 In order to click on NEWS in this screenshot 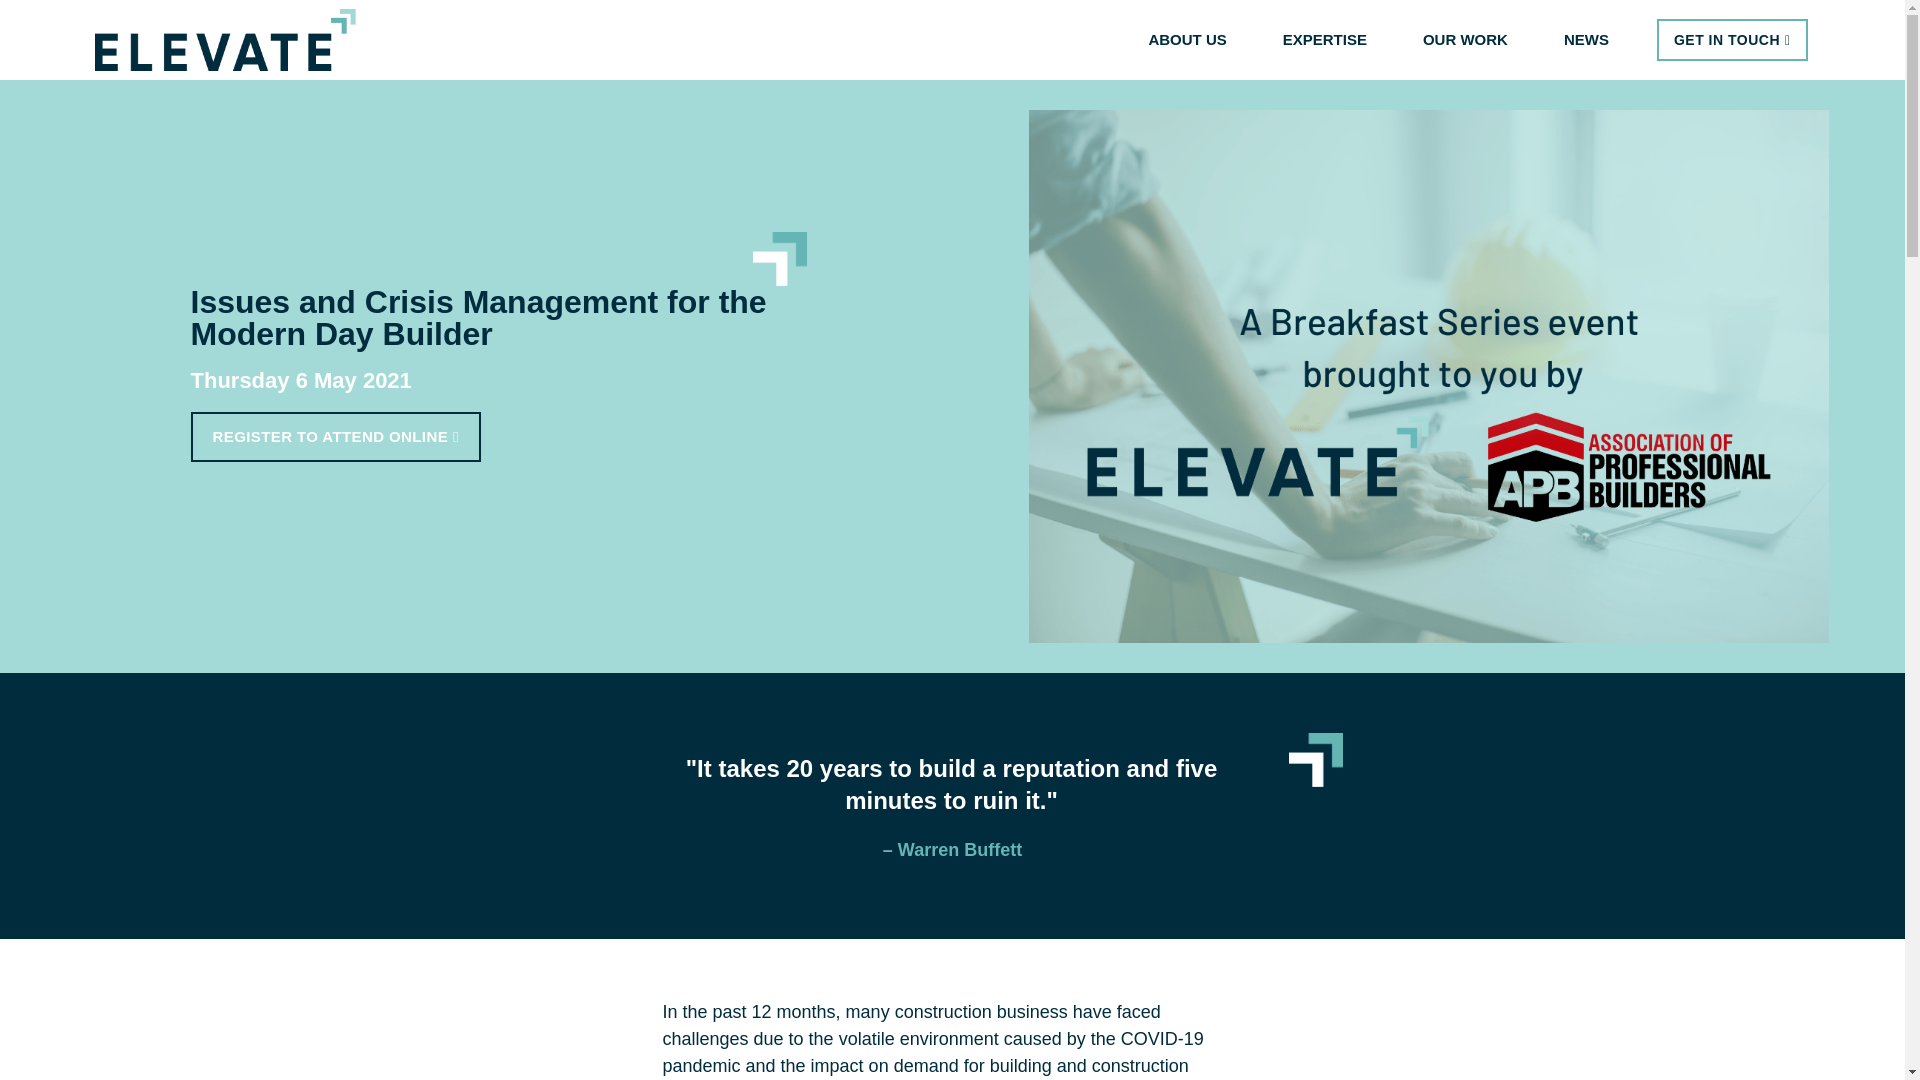, I will do `click(1586, 40)`.